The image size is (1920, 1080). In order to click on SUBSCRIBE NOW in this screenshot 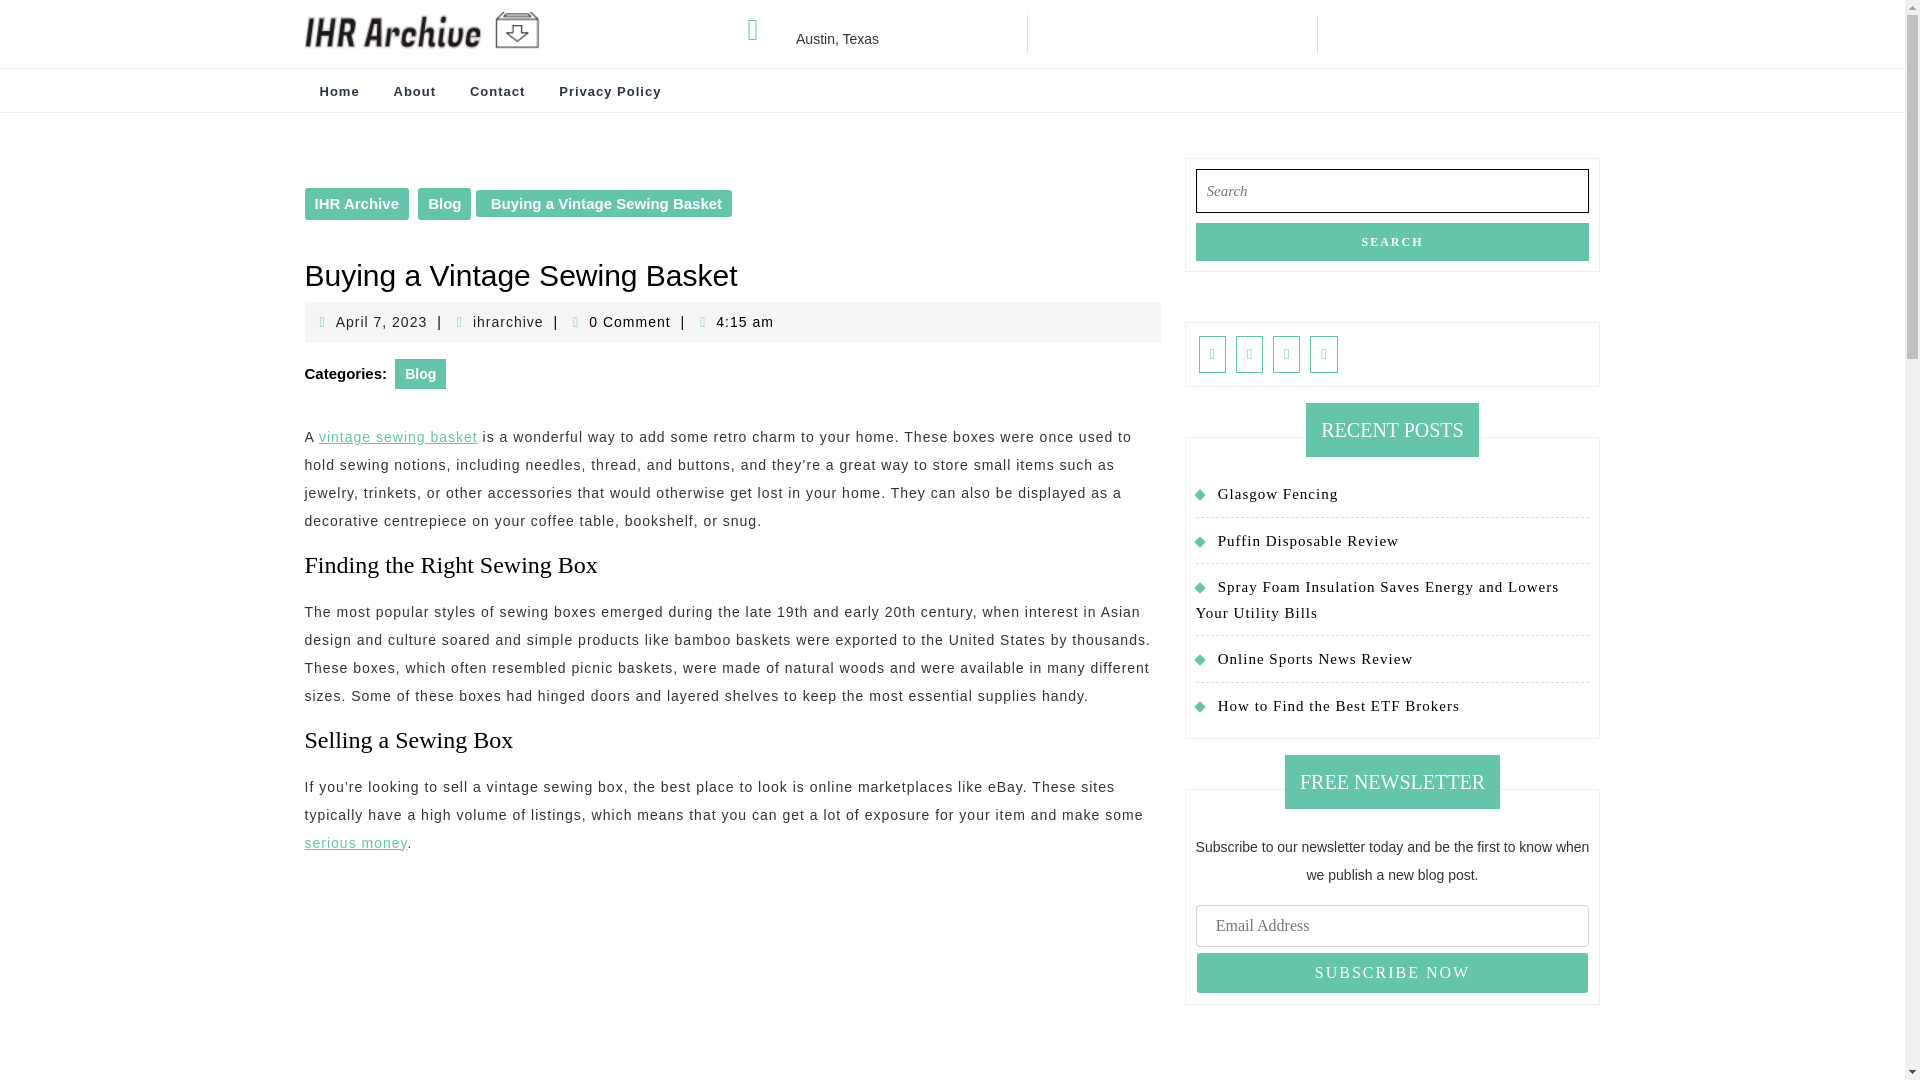, I will do `click(355, 842)`.